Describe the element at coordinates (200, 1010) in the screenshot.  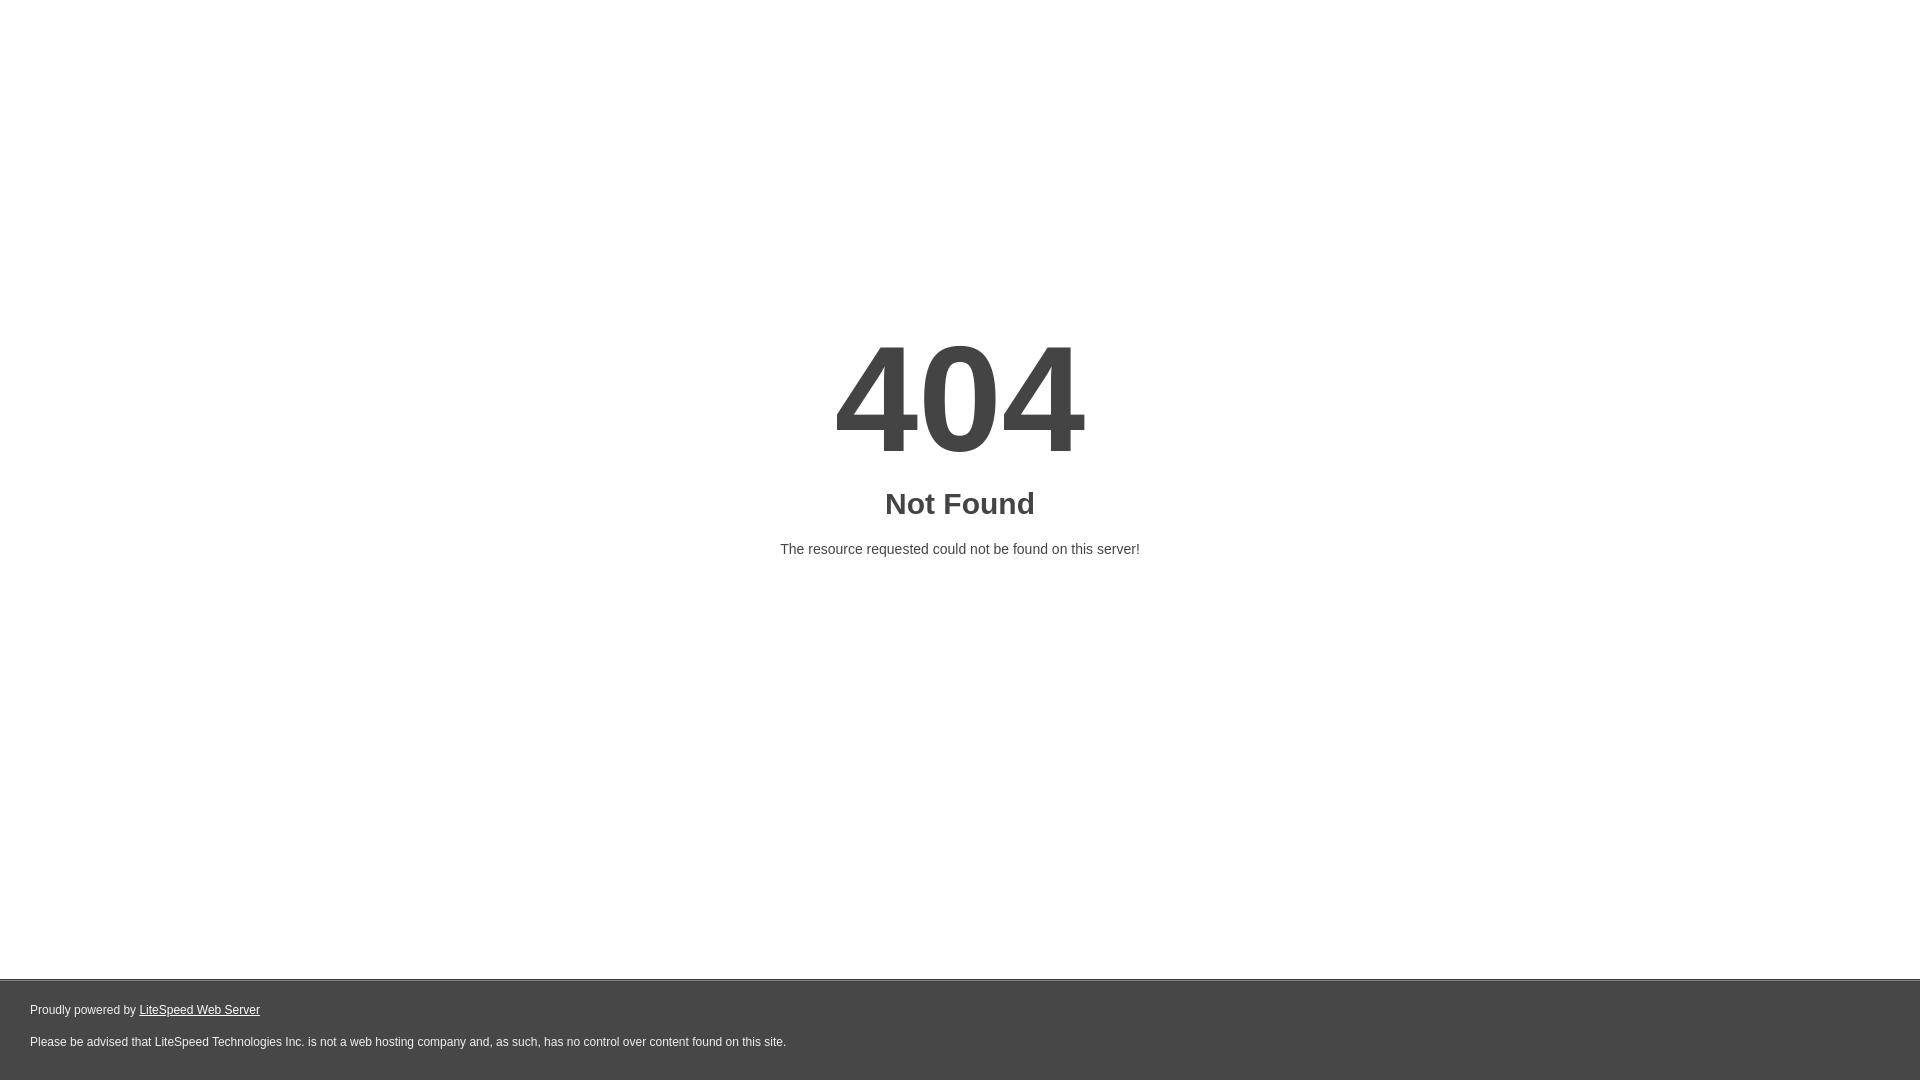
I see `LiteSpeed Web Server` at that location.